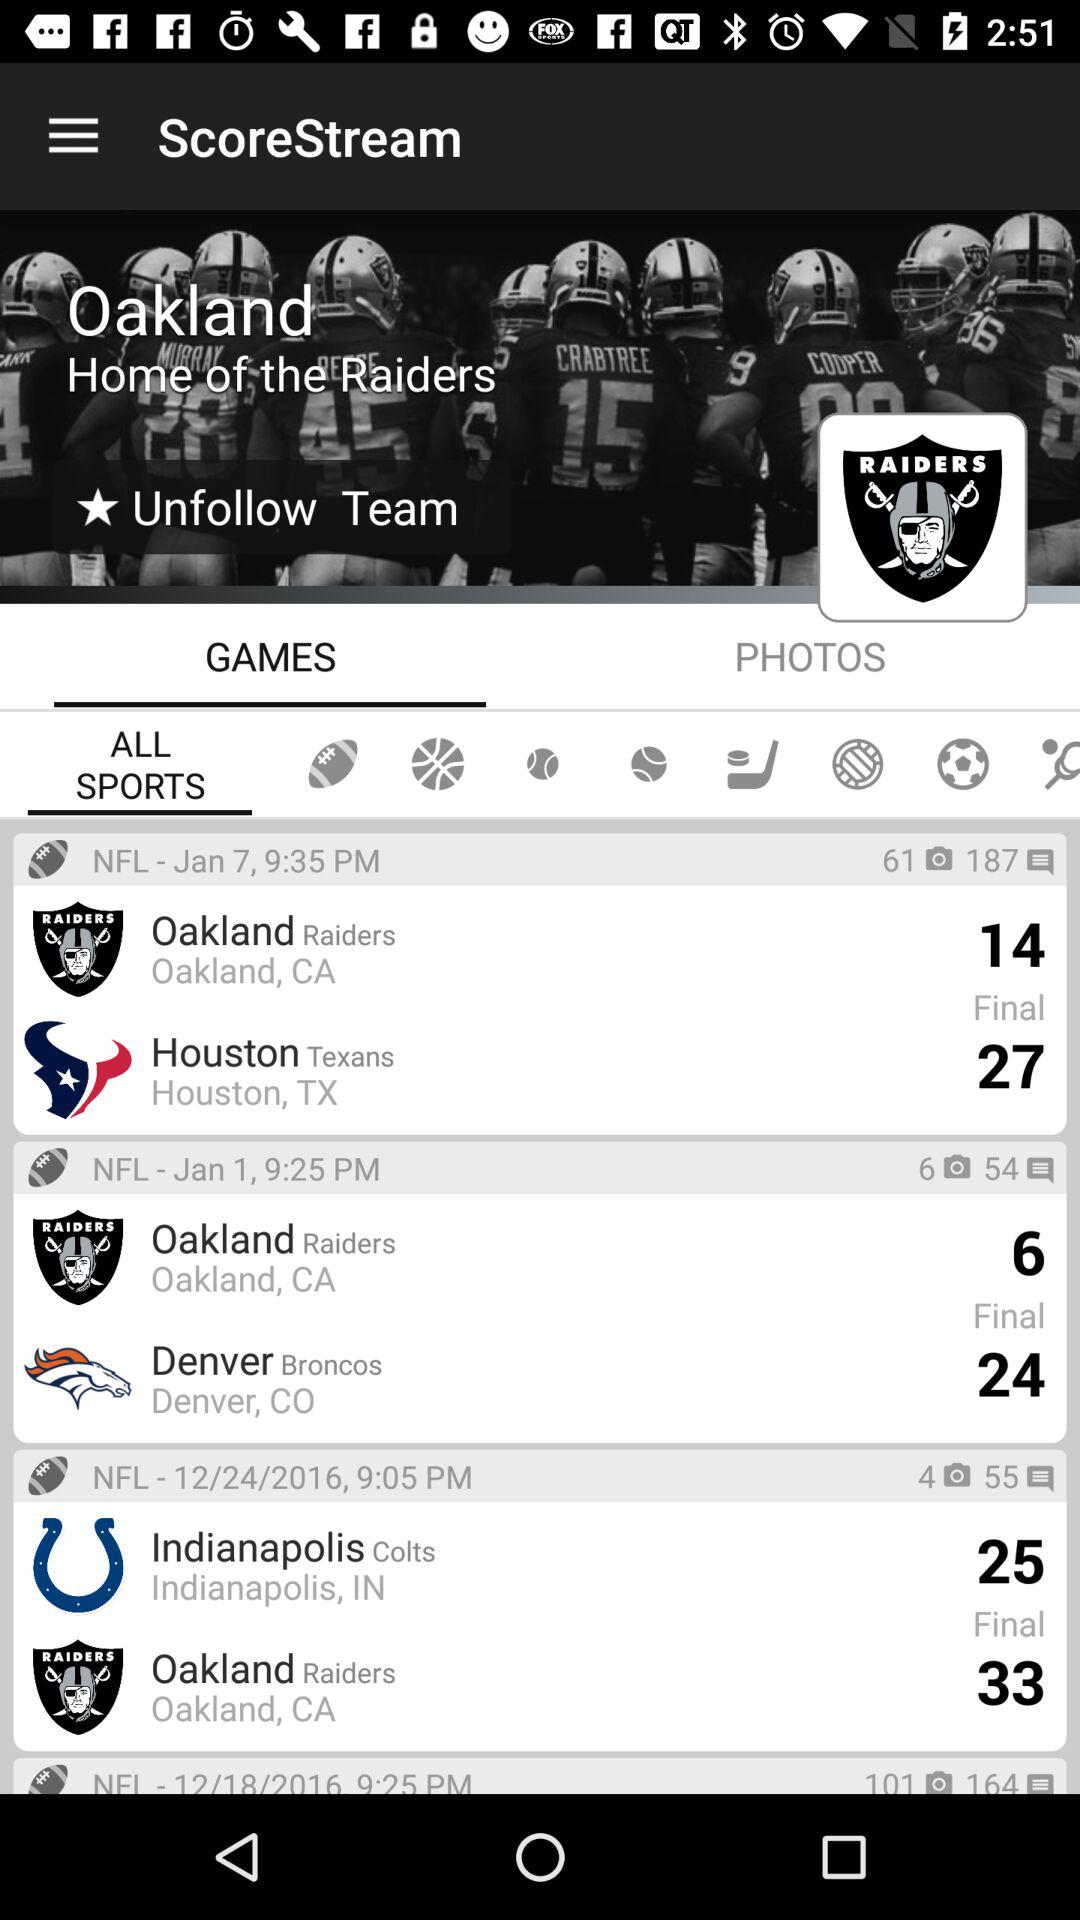 The height and width of the screenshot is (1920, 1080). Describe the element at coordinates (1010, 1681) in the screenshot. I see `select the item below 25 icon` at that location.